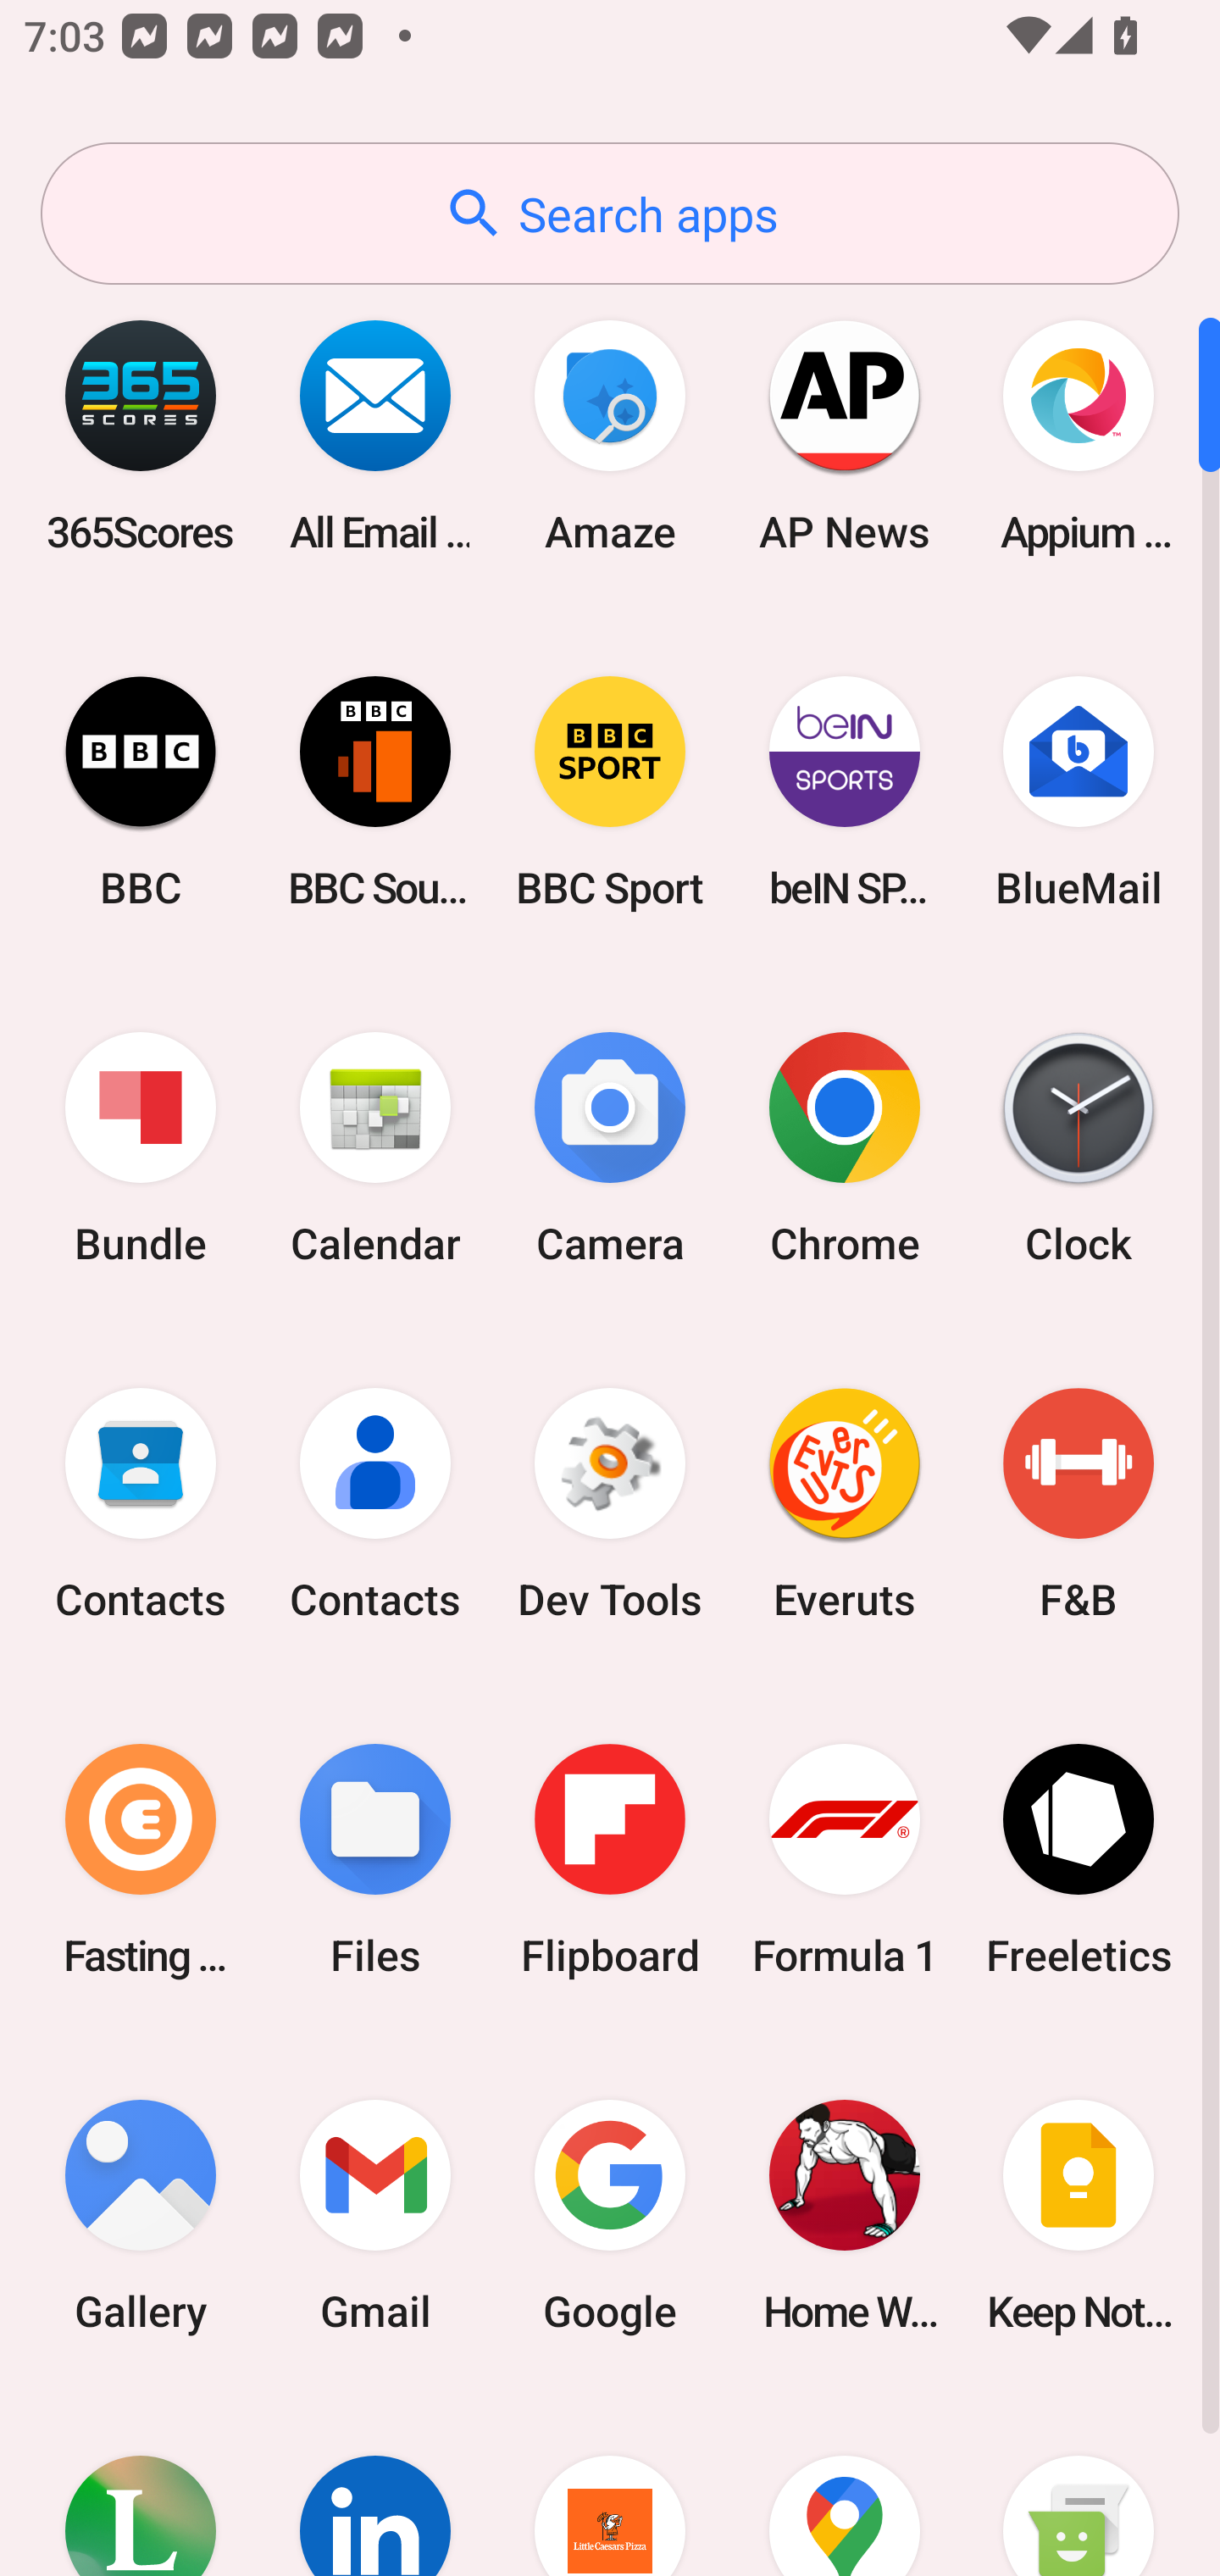  Describe the element at coordinates (844, 791) in the screenshot. I see `beIN SPORTS` at that location.